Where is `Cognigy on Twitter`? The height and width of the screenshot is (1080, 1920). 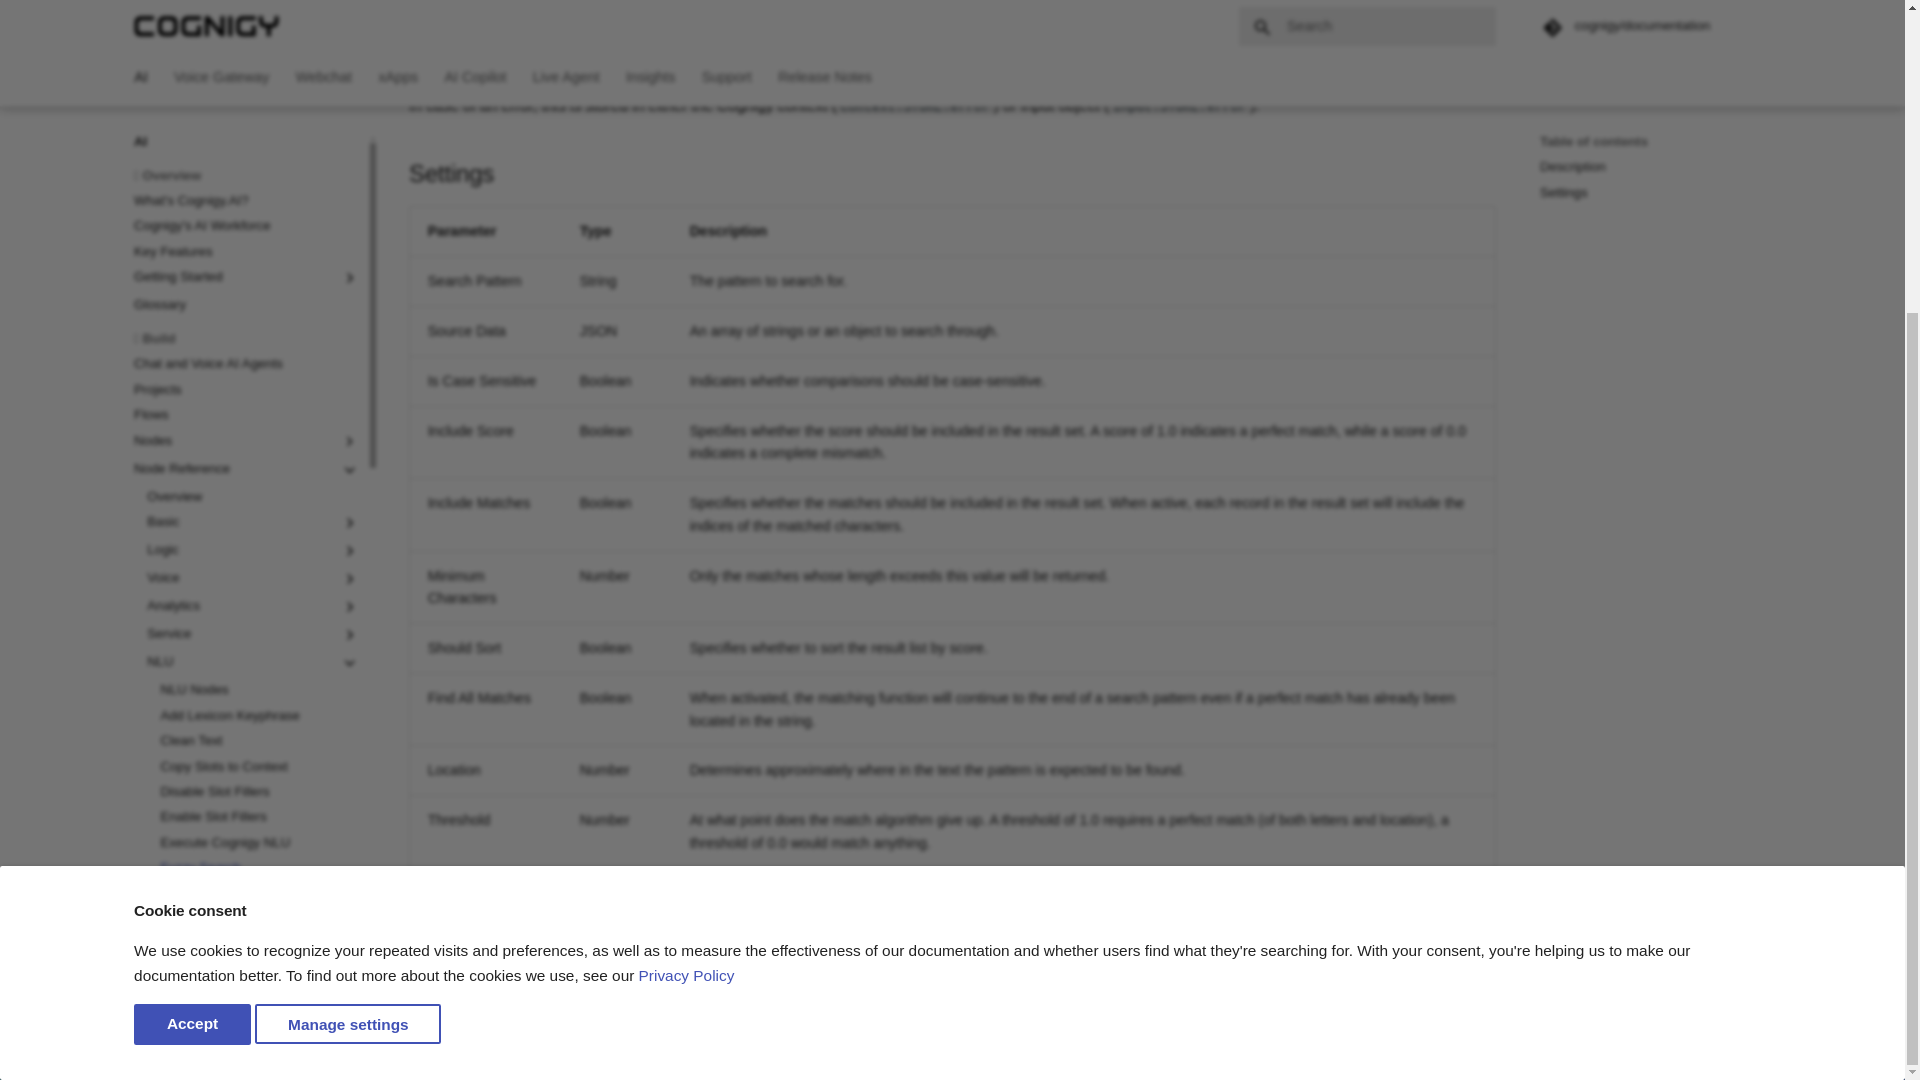 Cognigy on Twitter is located at coordinates (1638, 1045).